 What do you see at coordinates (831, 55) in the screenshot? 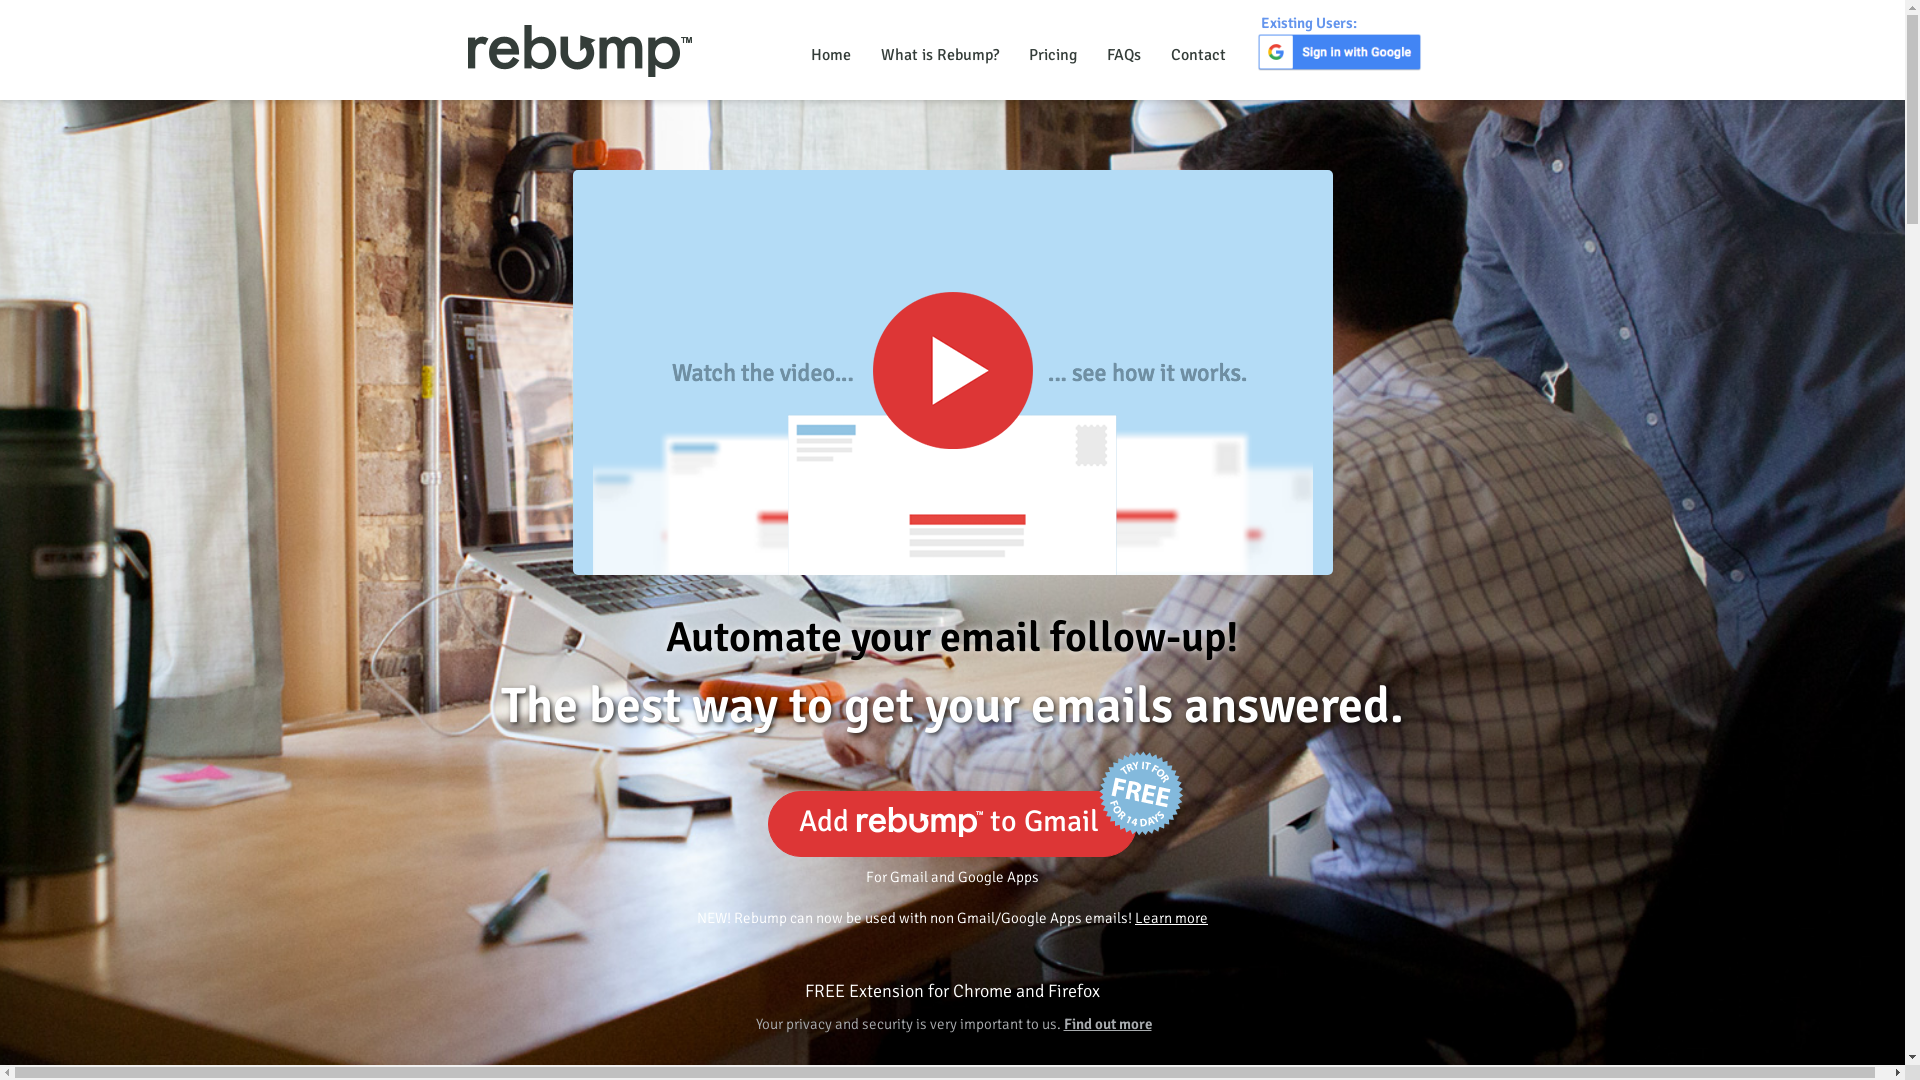
I see `Home` at bounding box center [831, 55].